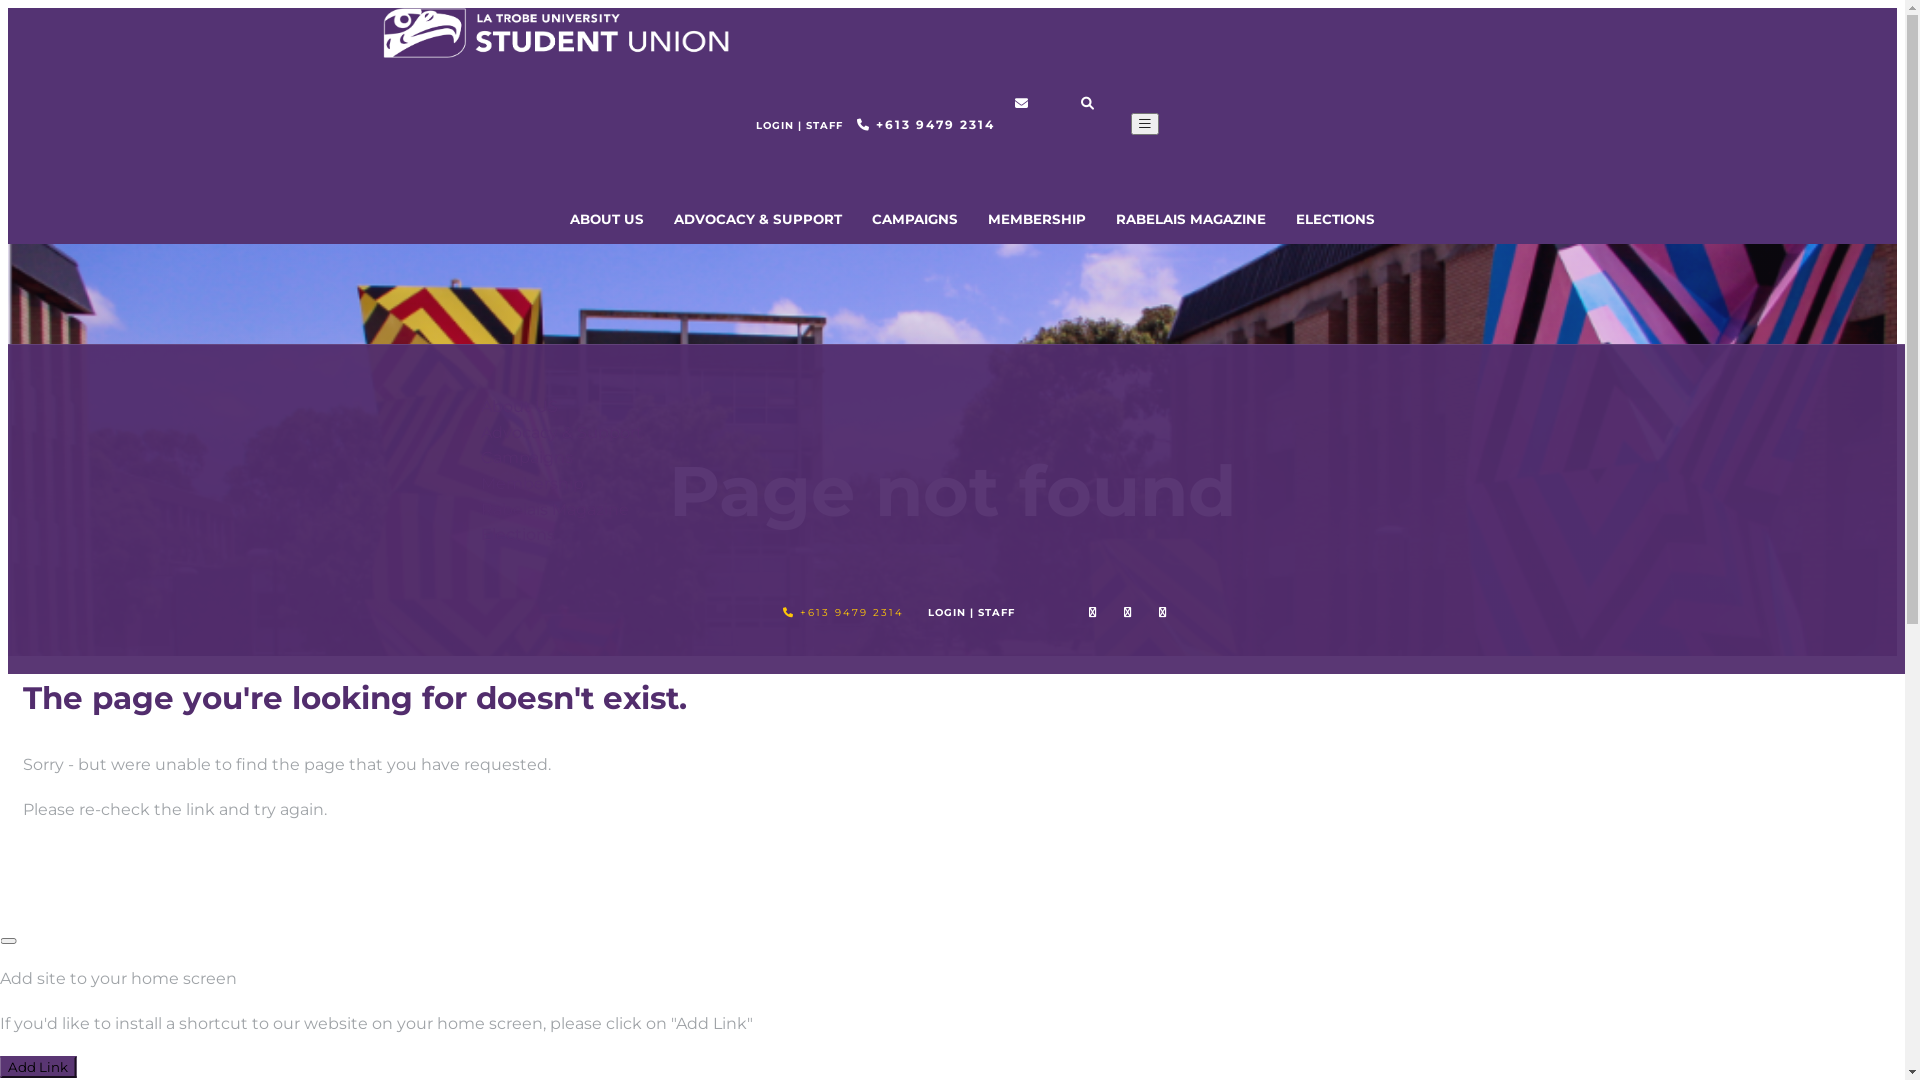  Describe the element at coordinates (824, 126) in the screenshot. I see `STAFF` at that location.